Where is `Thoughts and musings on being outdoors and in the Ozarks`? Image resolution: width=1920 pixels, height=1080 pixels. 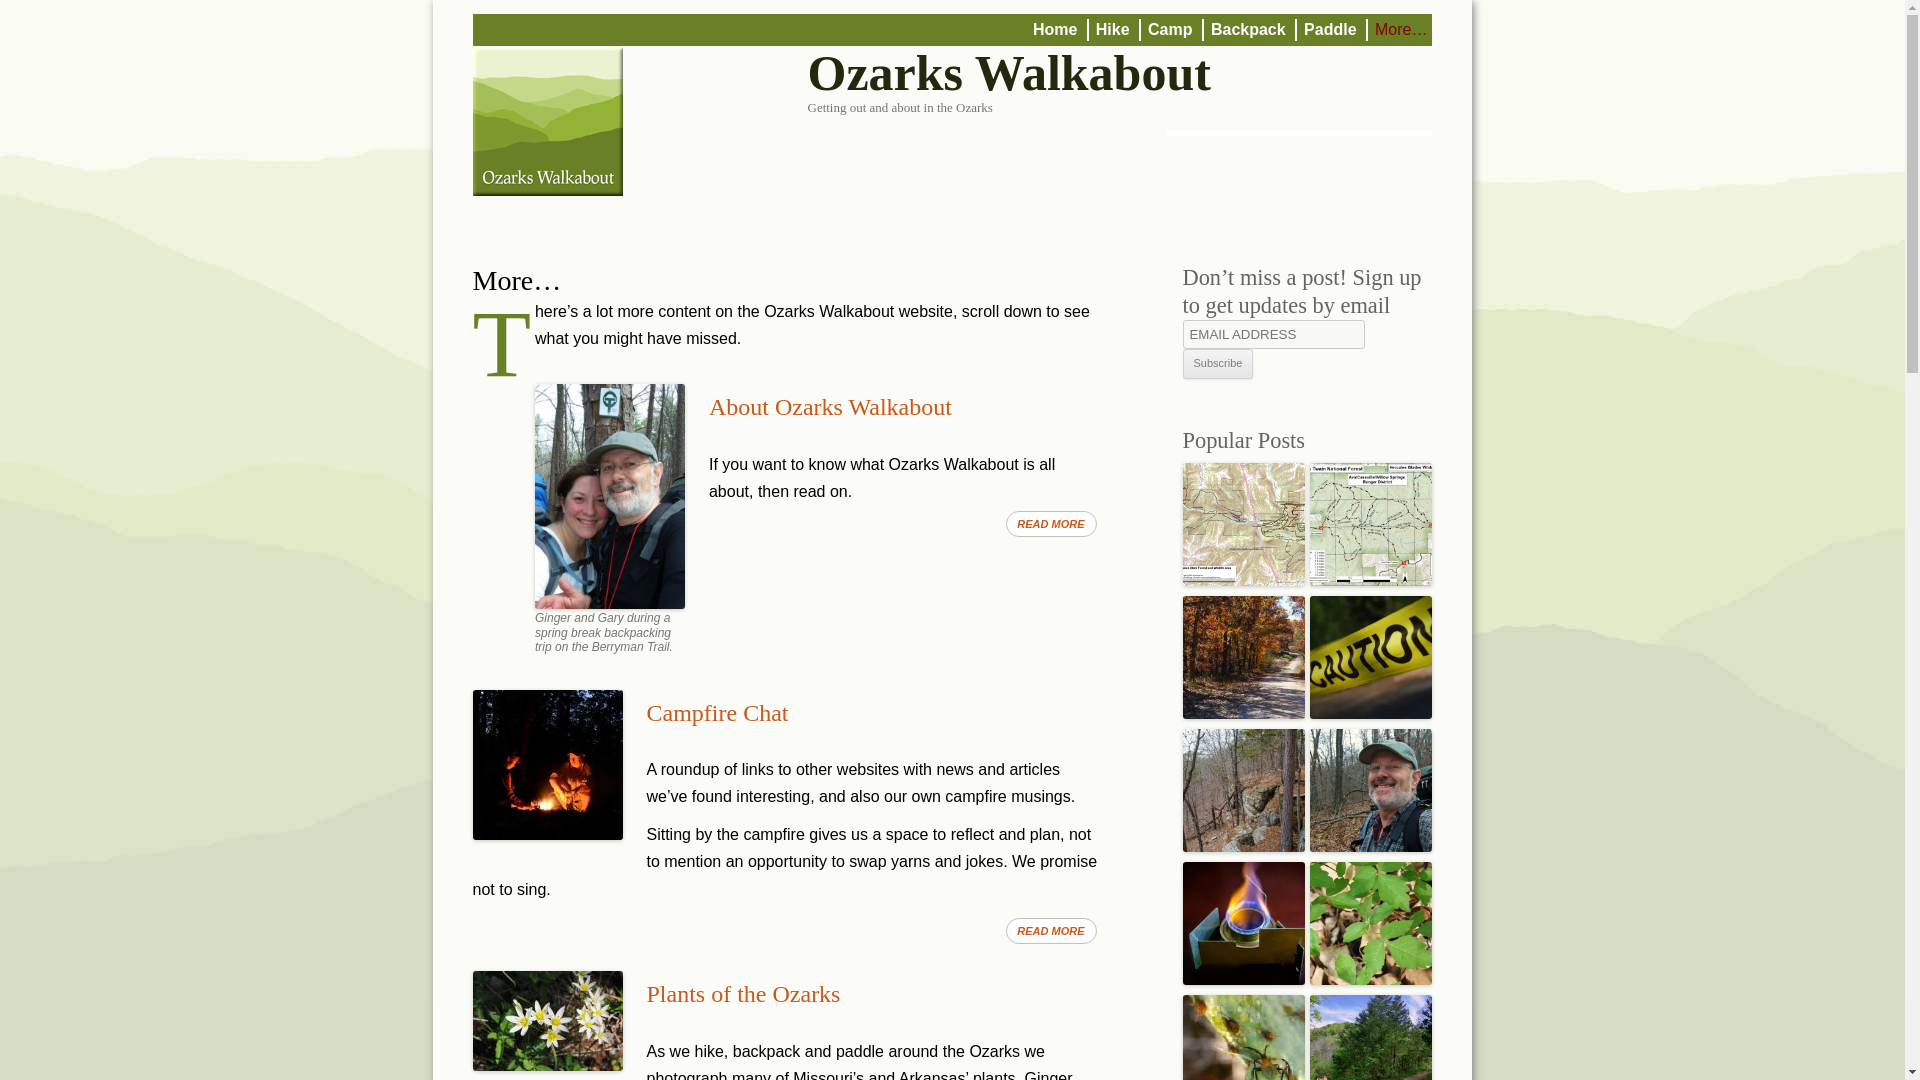
Thoughts and musings on being outdoors and in the Ozarks is located at coordinates (1051, 930).